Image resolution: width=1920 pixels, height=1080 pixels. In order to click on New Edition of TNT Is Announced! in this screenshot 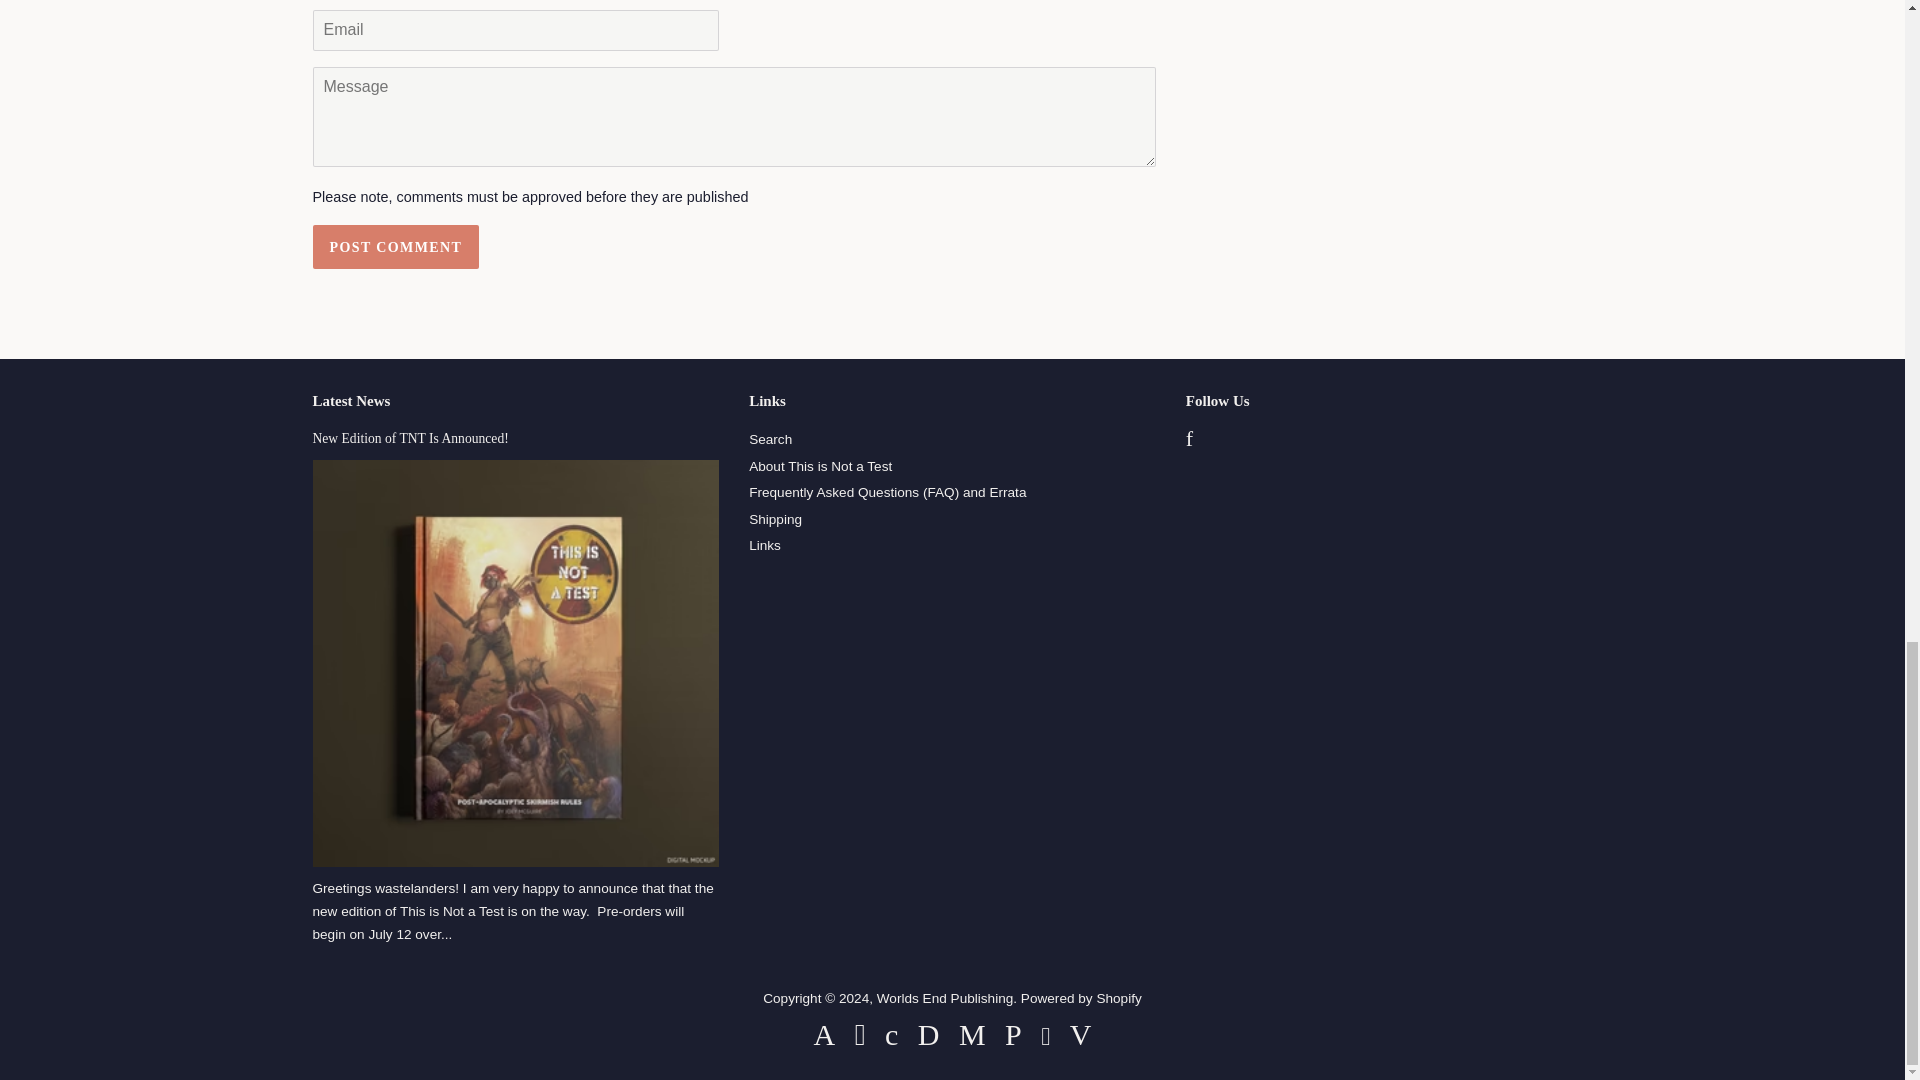, I will do `click(410, 438)`.